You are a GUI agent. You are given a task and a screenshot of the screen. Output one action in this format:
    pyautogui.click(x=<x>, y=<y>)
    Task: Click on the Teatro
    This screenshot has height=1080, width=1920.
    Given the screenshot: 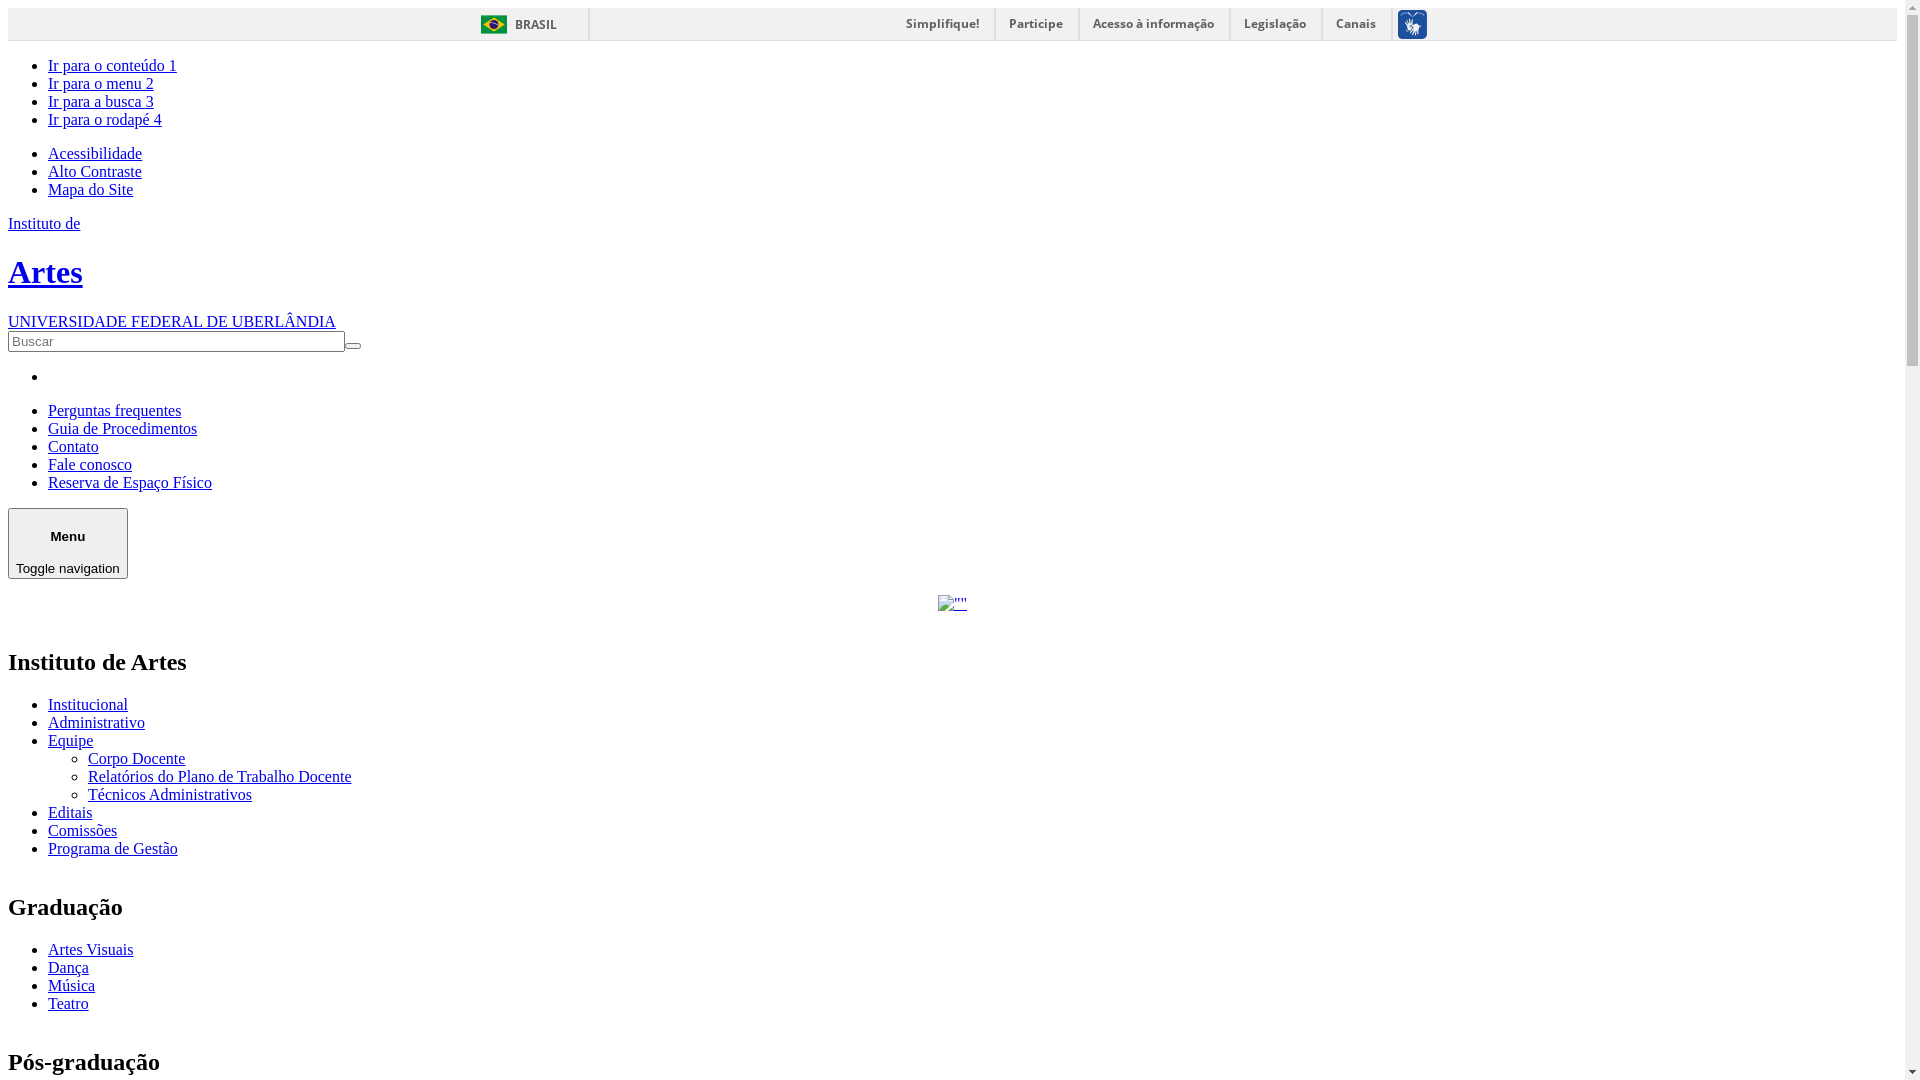 What is the action you would take?
    pyautogui.click(x=68, y=1004)
    